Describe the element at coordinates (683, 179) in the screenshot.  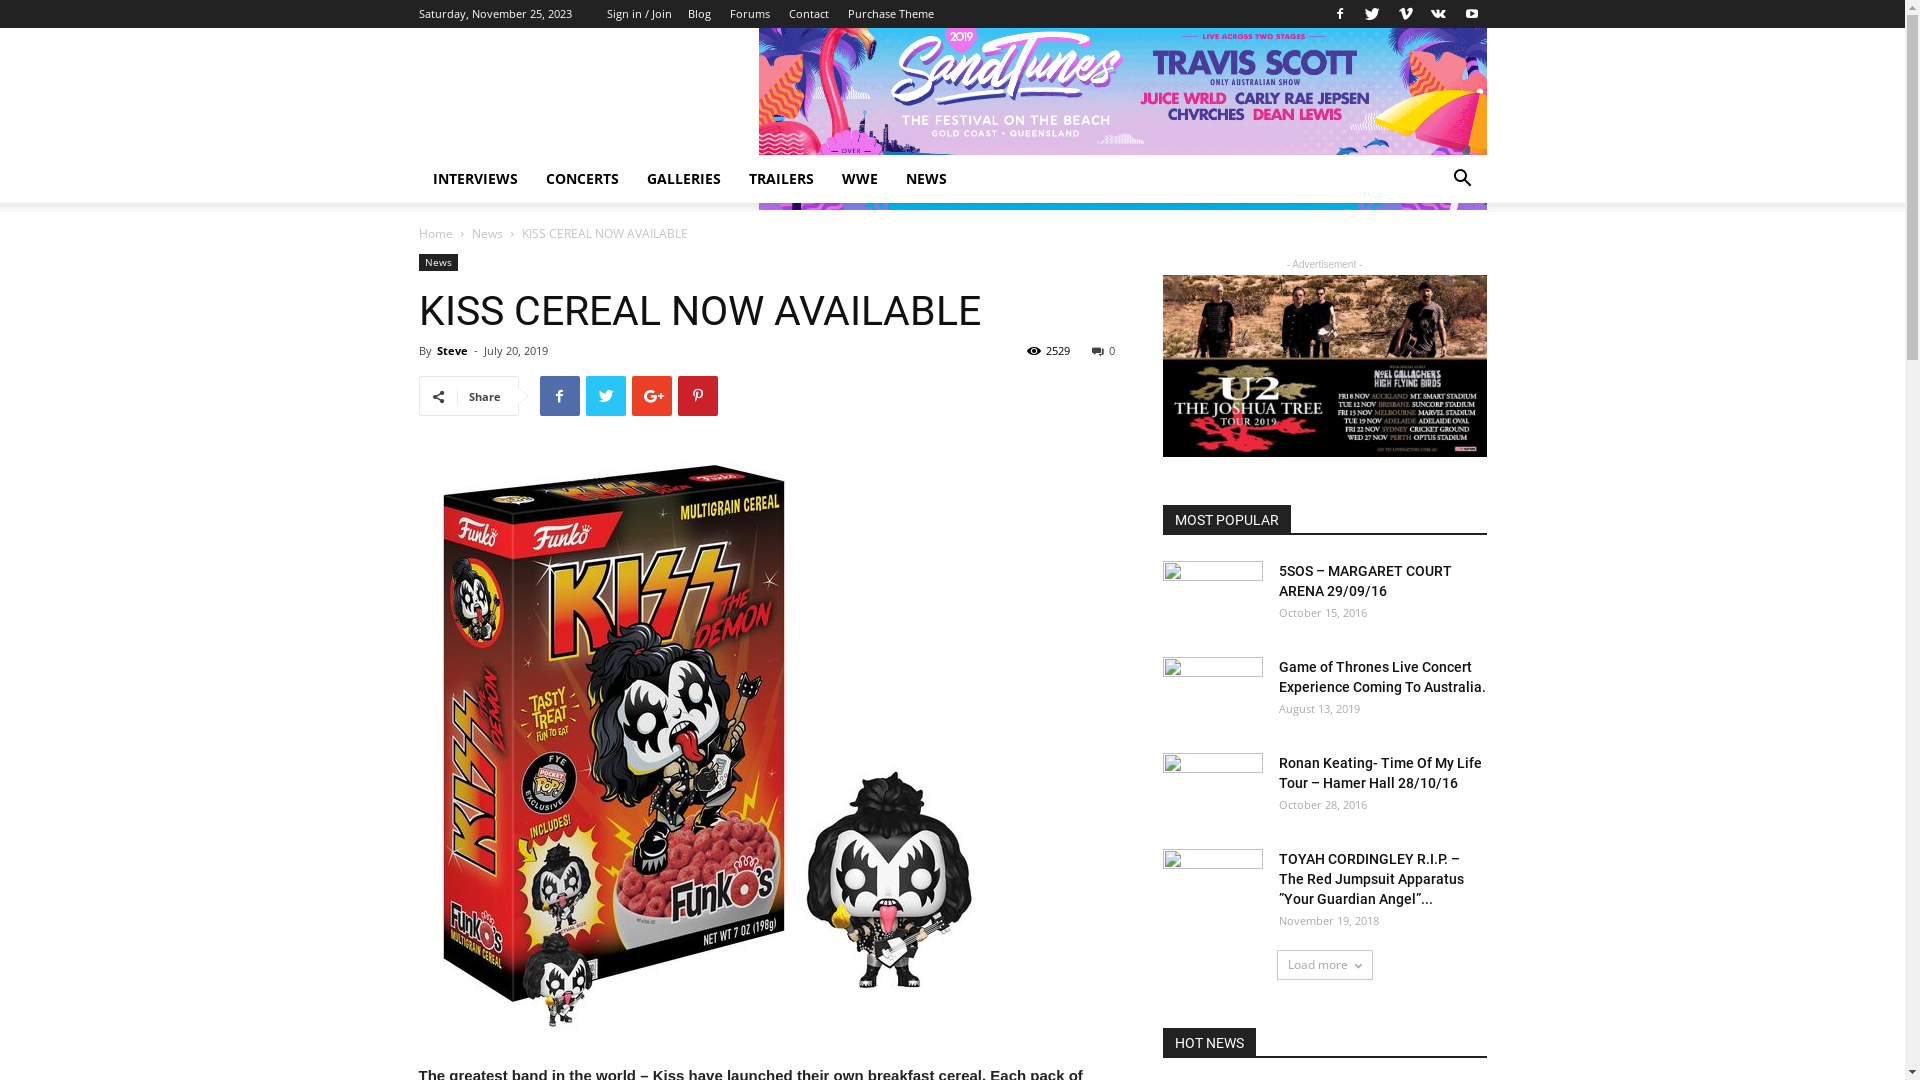
I see `GALLERIES` at that location.